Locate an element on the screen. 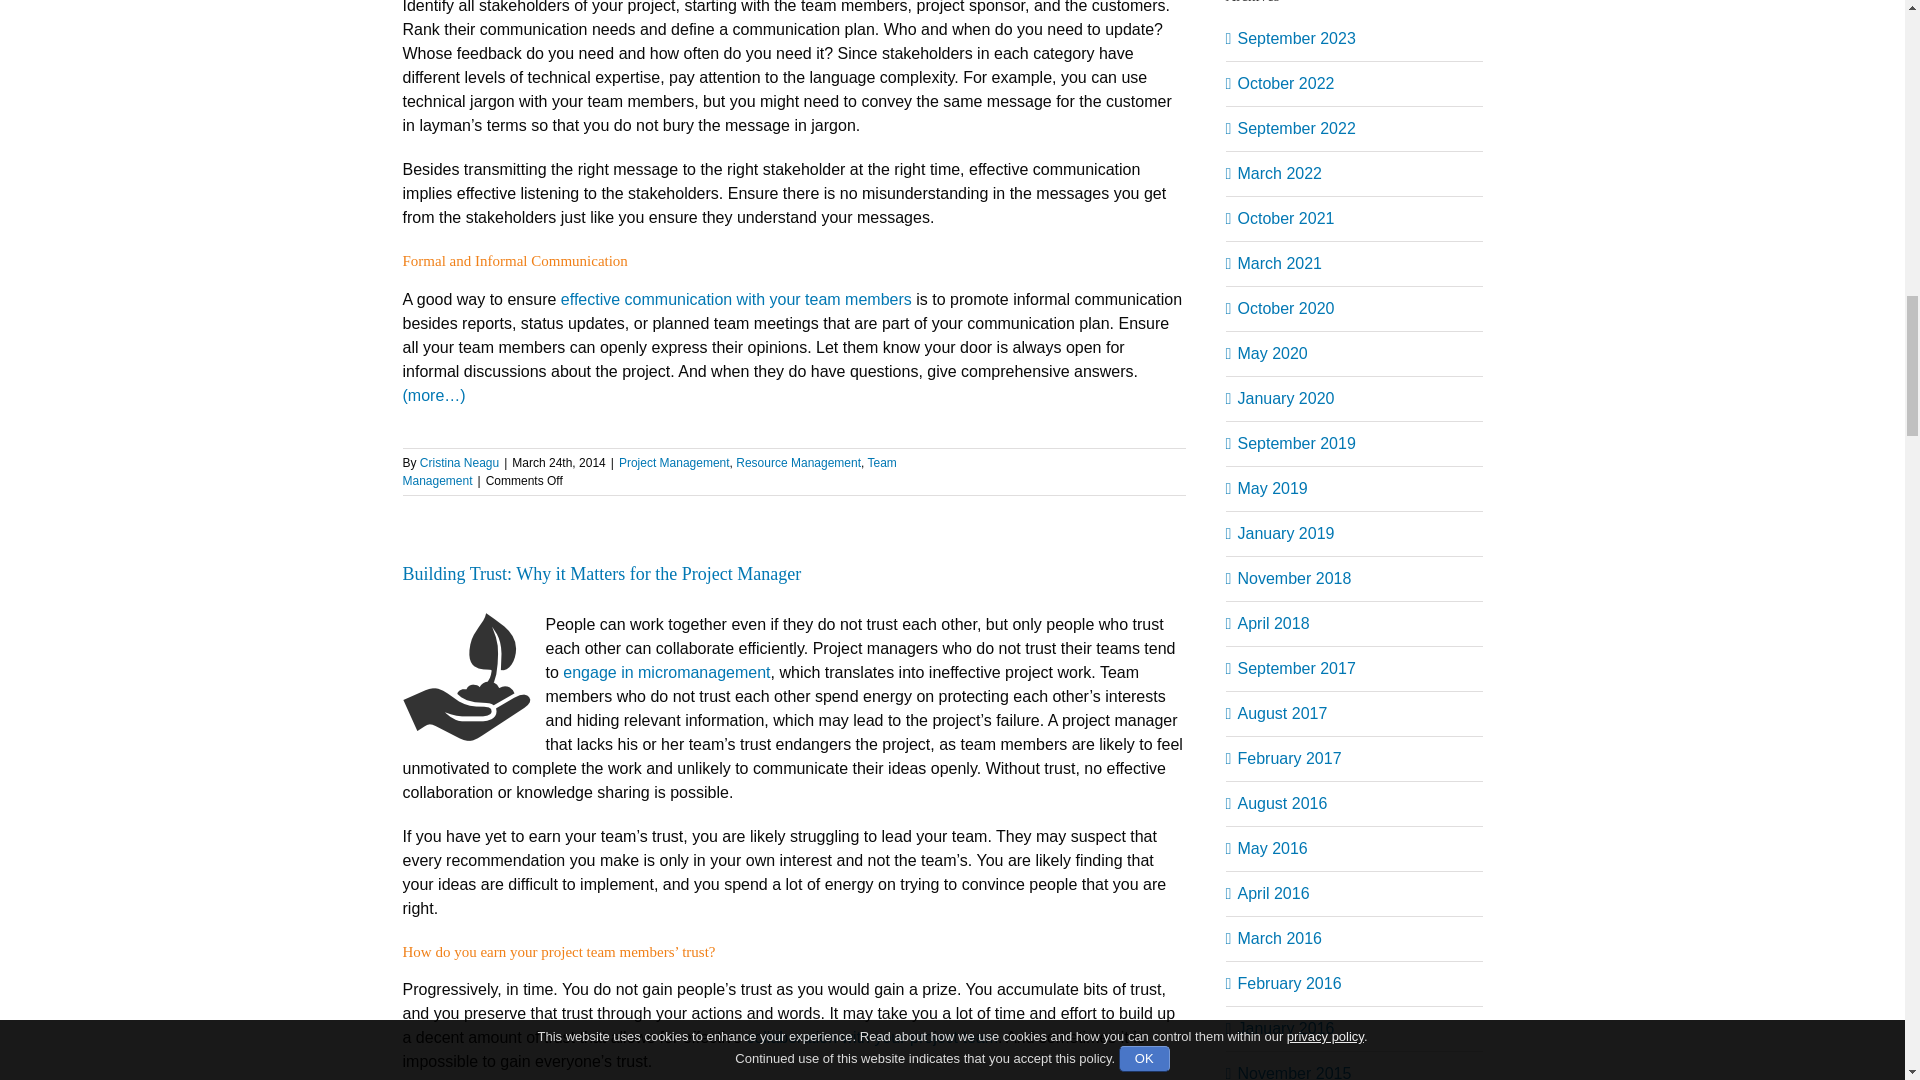  Cristina Neagu is located at coordinates (460, 462).